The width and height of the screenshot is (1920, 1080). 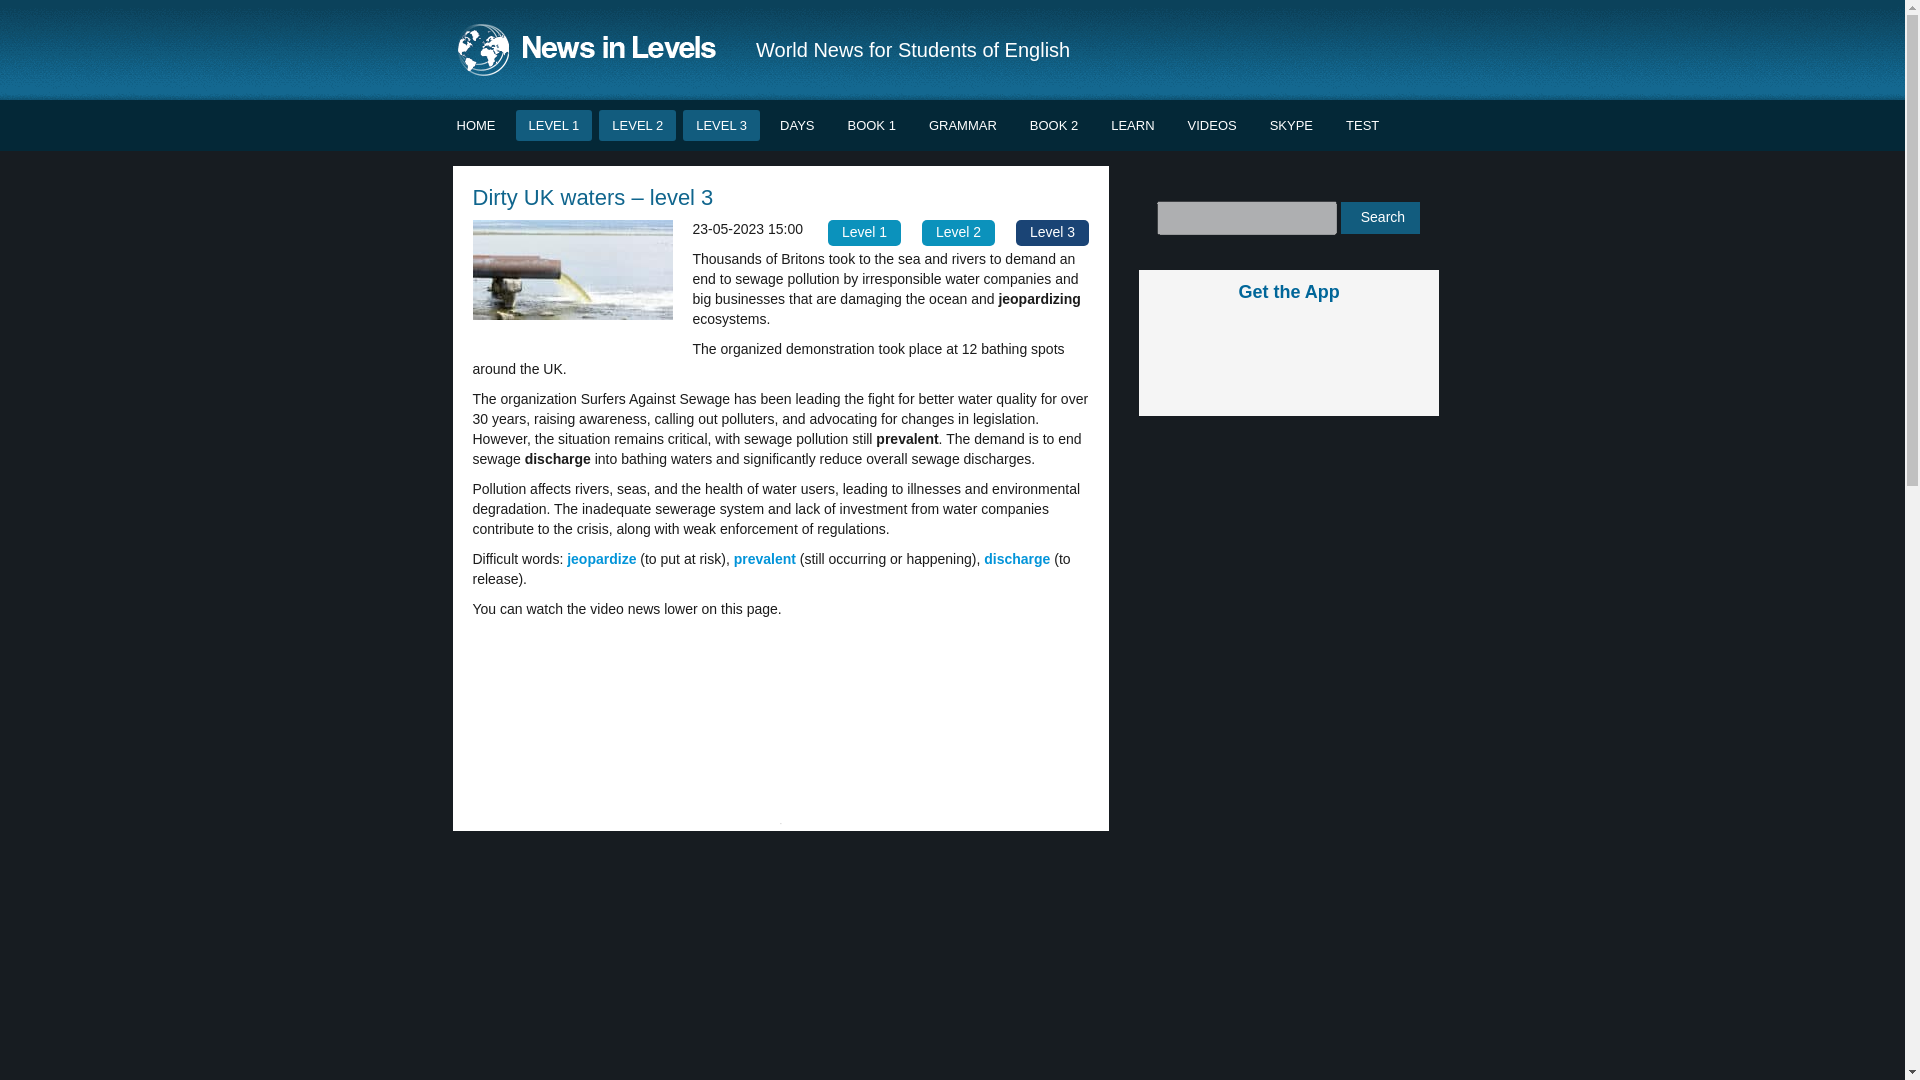 What do you see at coordinates (1380, 218) in the screenshot?
I see `Search` at bounding box center [1380, 218].